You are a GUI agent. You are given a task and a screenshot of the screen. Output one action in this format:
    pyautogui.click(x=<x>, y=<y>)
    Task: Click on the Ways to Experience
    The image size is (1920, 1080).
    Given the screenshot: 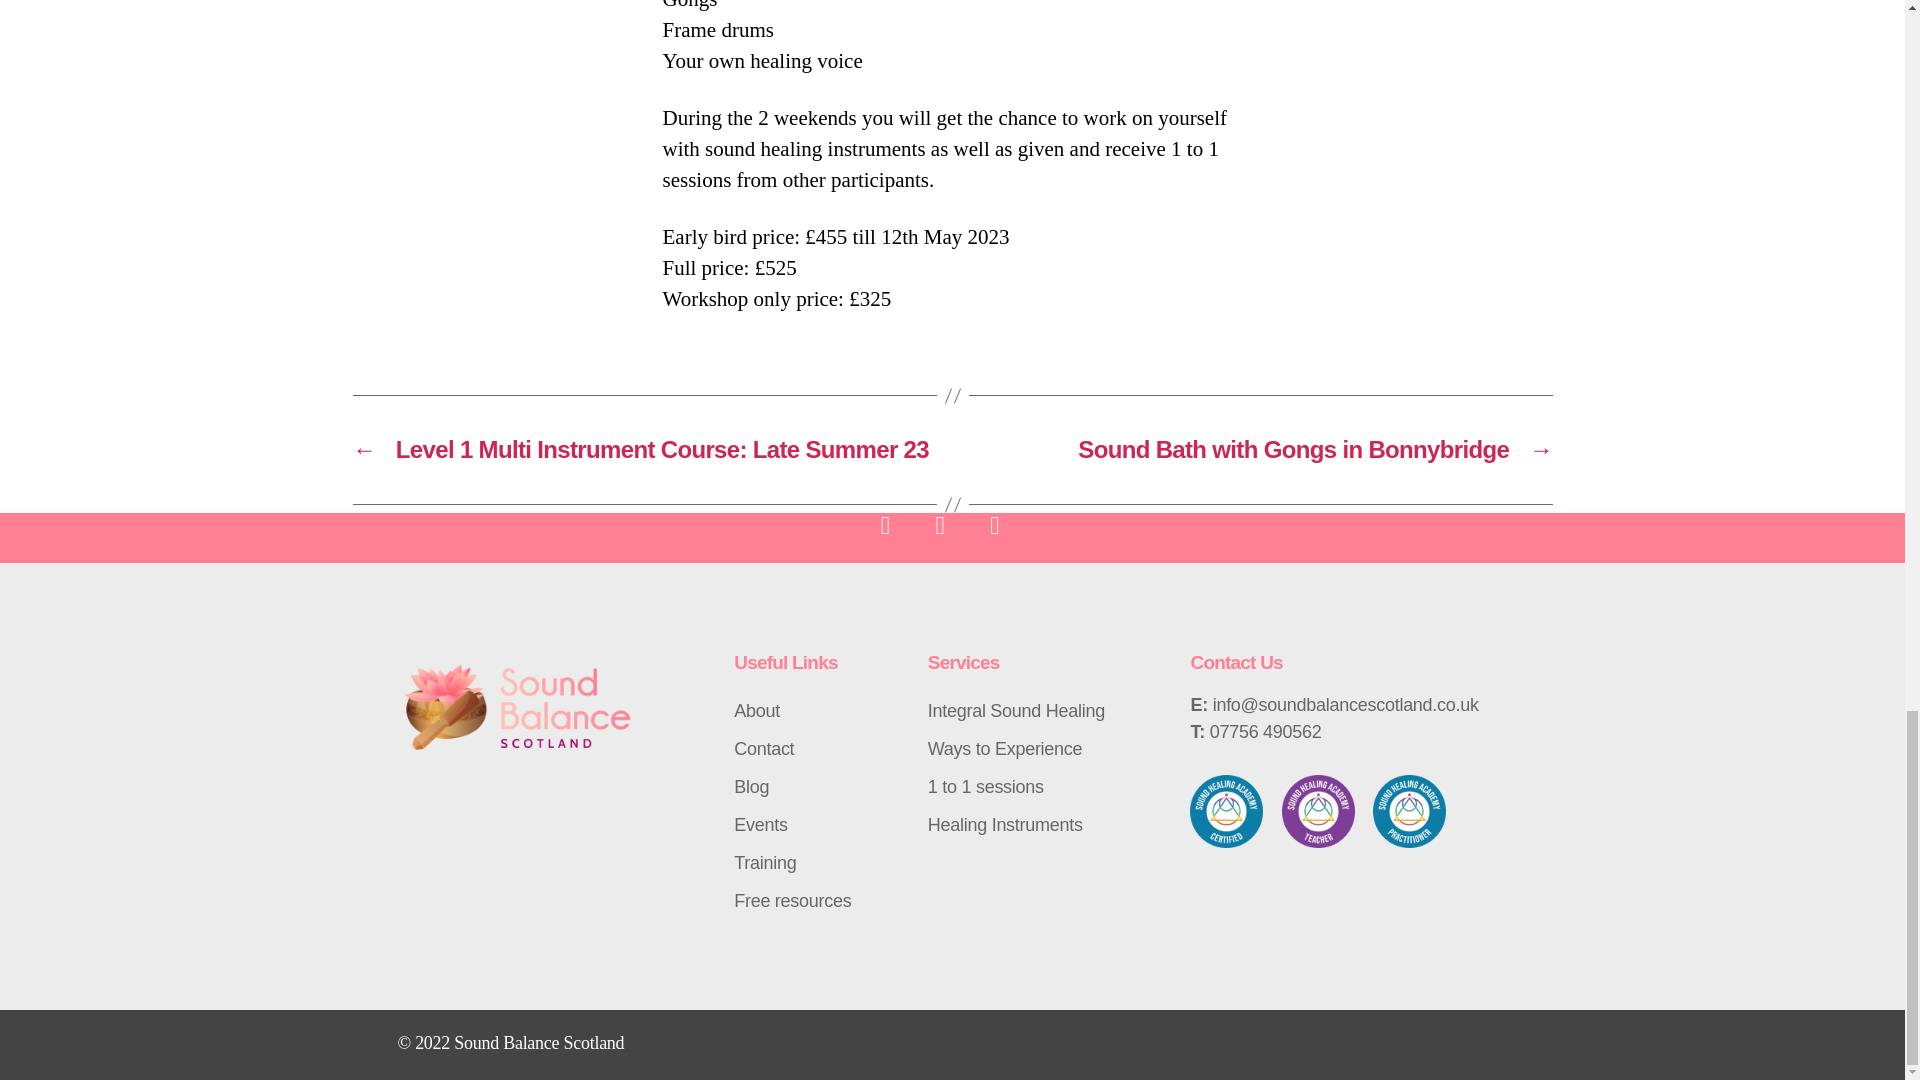 What is the action you would take?
    pyautogui.click(x=1049, y=748)
    